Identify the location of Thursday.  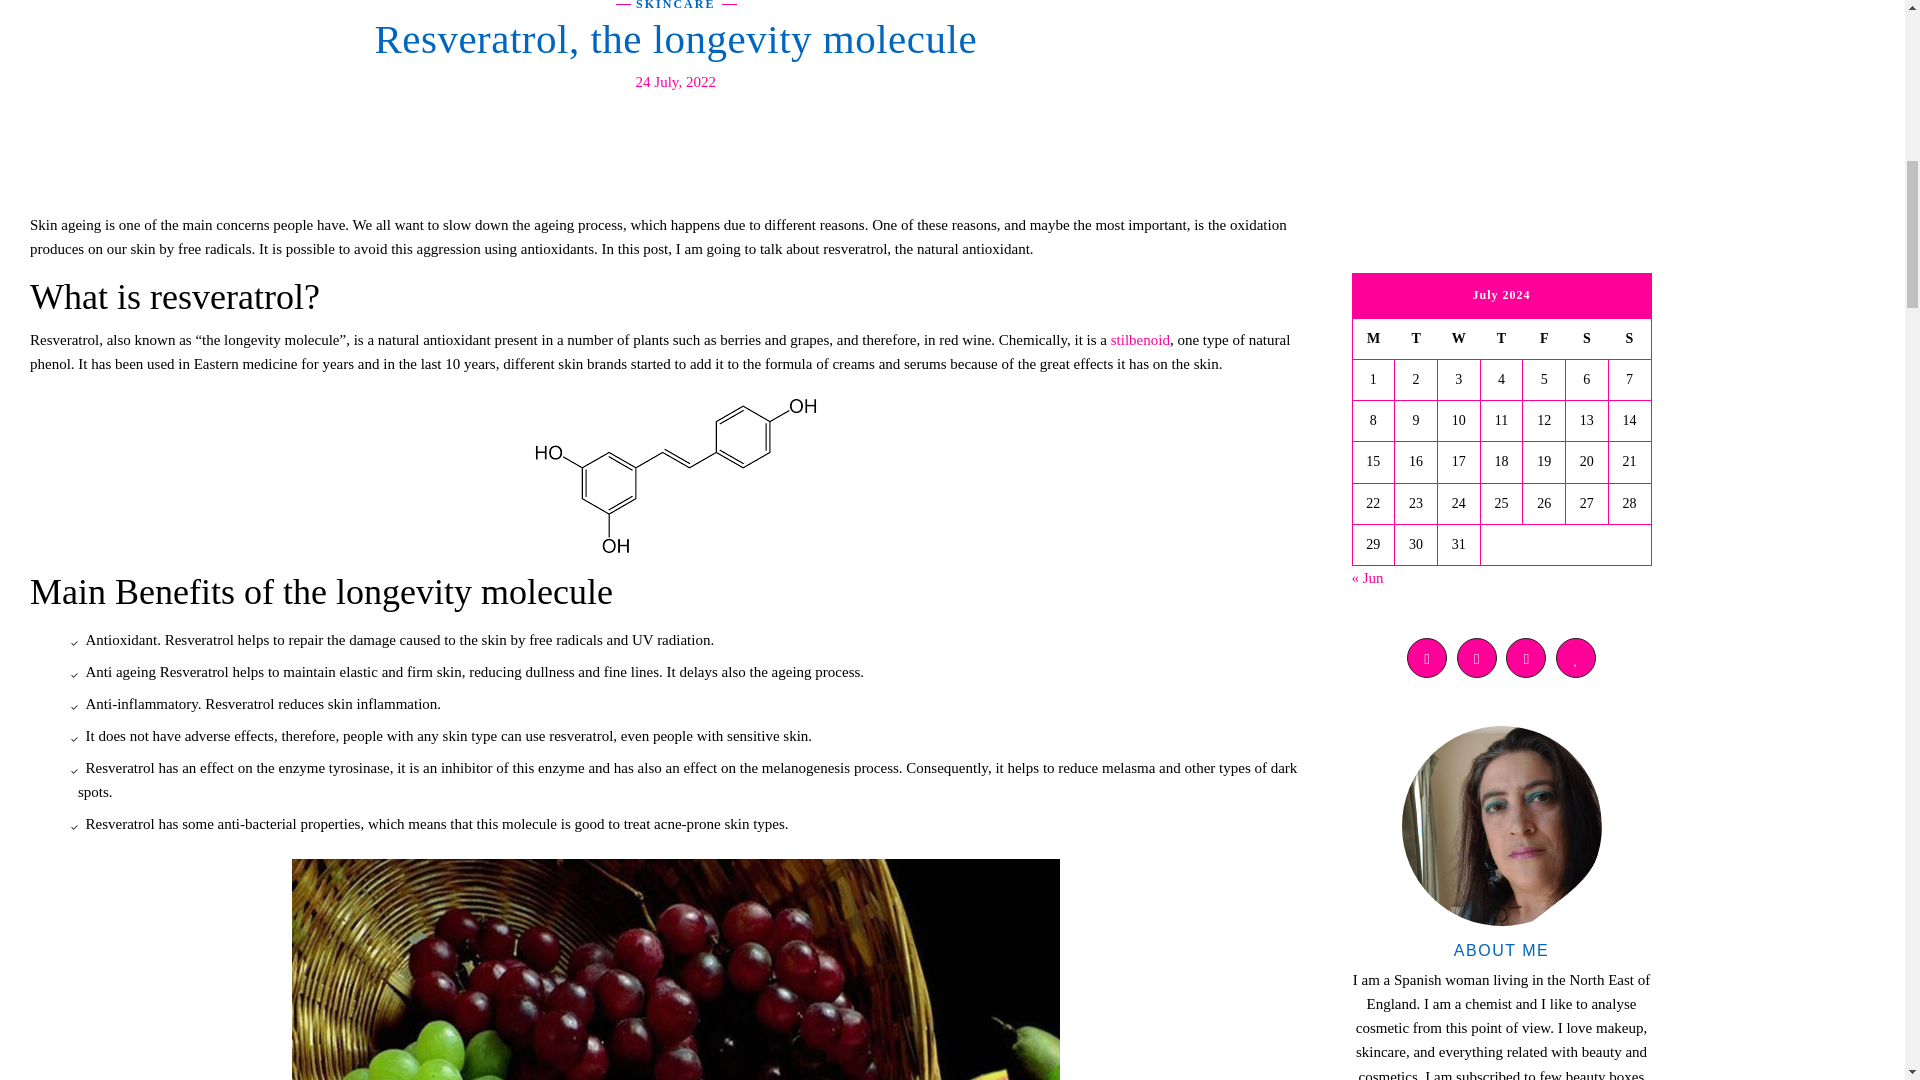
(1501, 338).